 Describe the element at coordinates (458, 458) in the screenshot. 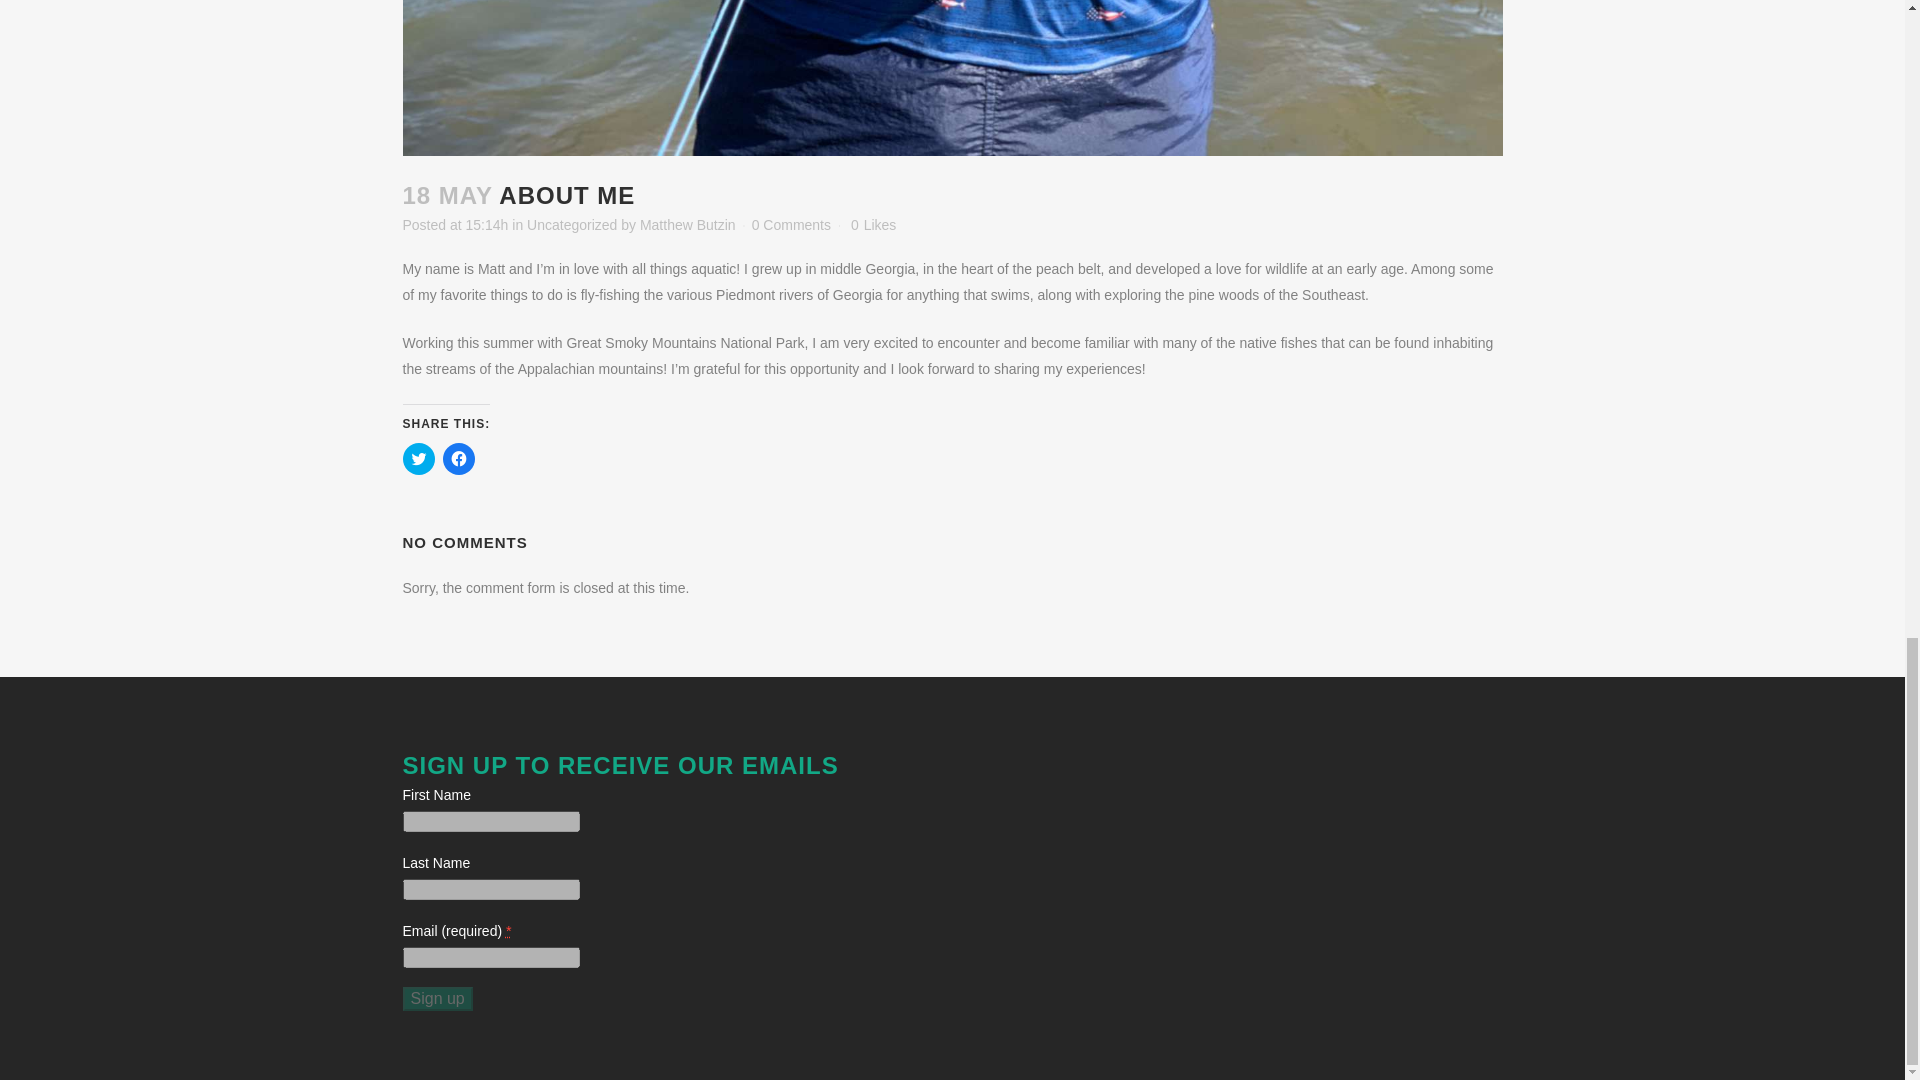

I see `Click to share on Facebook` at that location.